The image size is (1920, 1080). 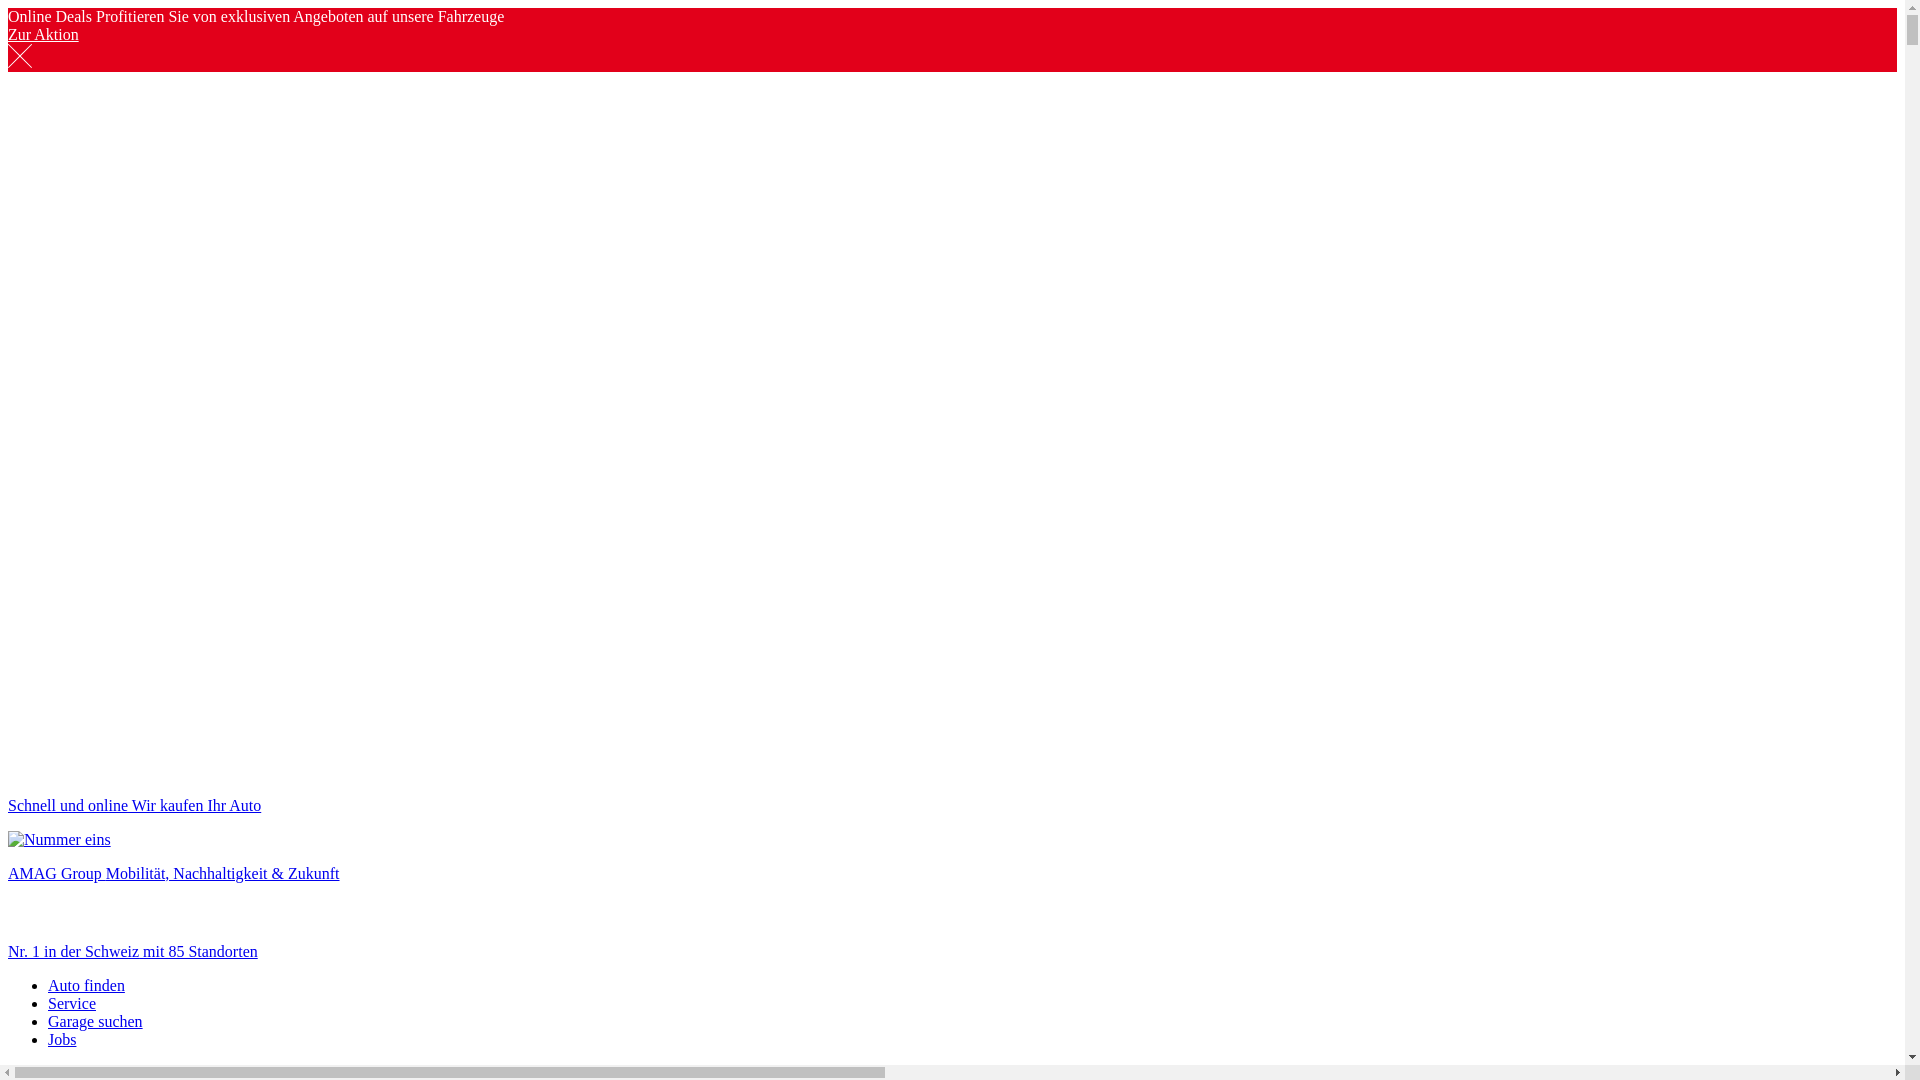 I want to click on Service, so click(x=72, y=1004).